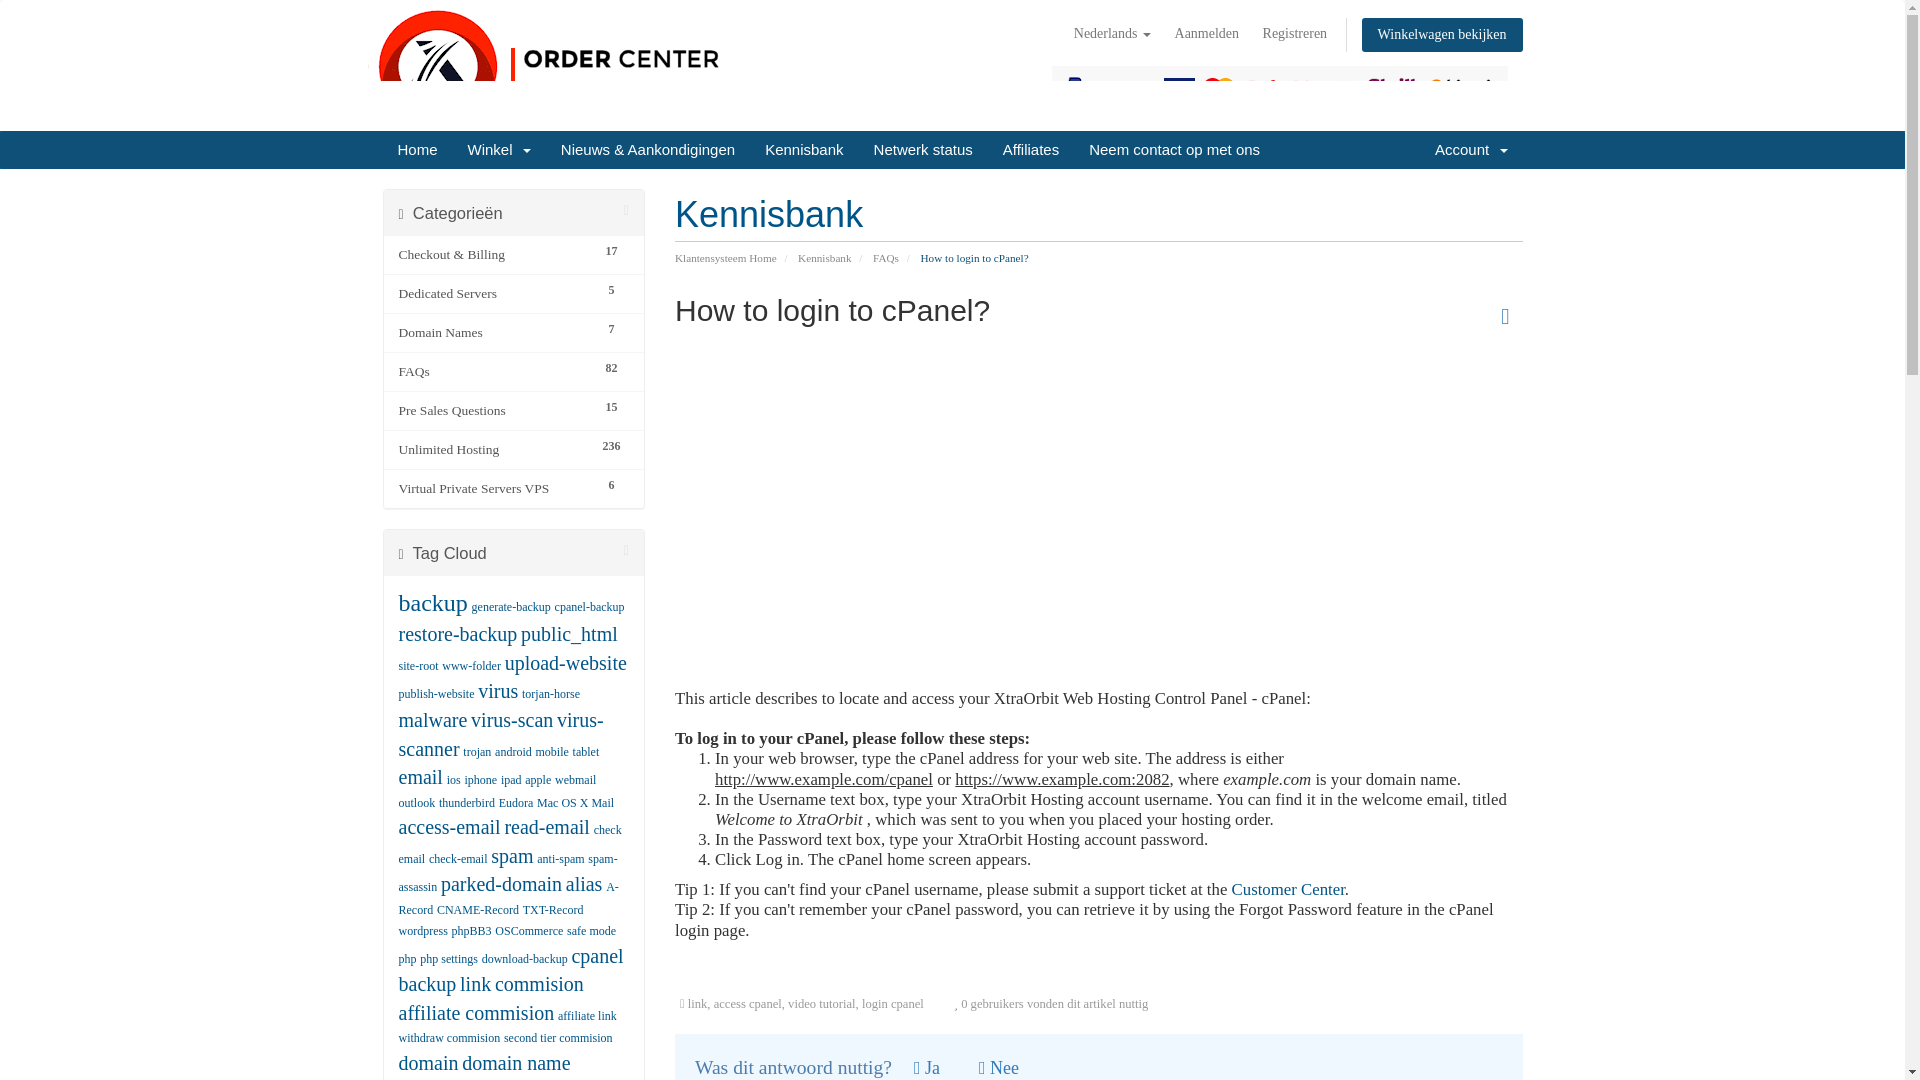 The image size is (1920, 1080). What do you see at coordinates (1207, 34) in the screenshot?
I see `Aanmelden` at bounding box center [1207, 34].